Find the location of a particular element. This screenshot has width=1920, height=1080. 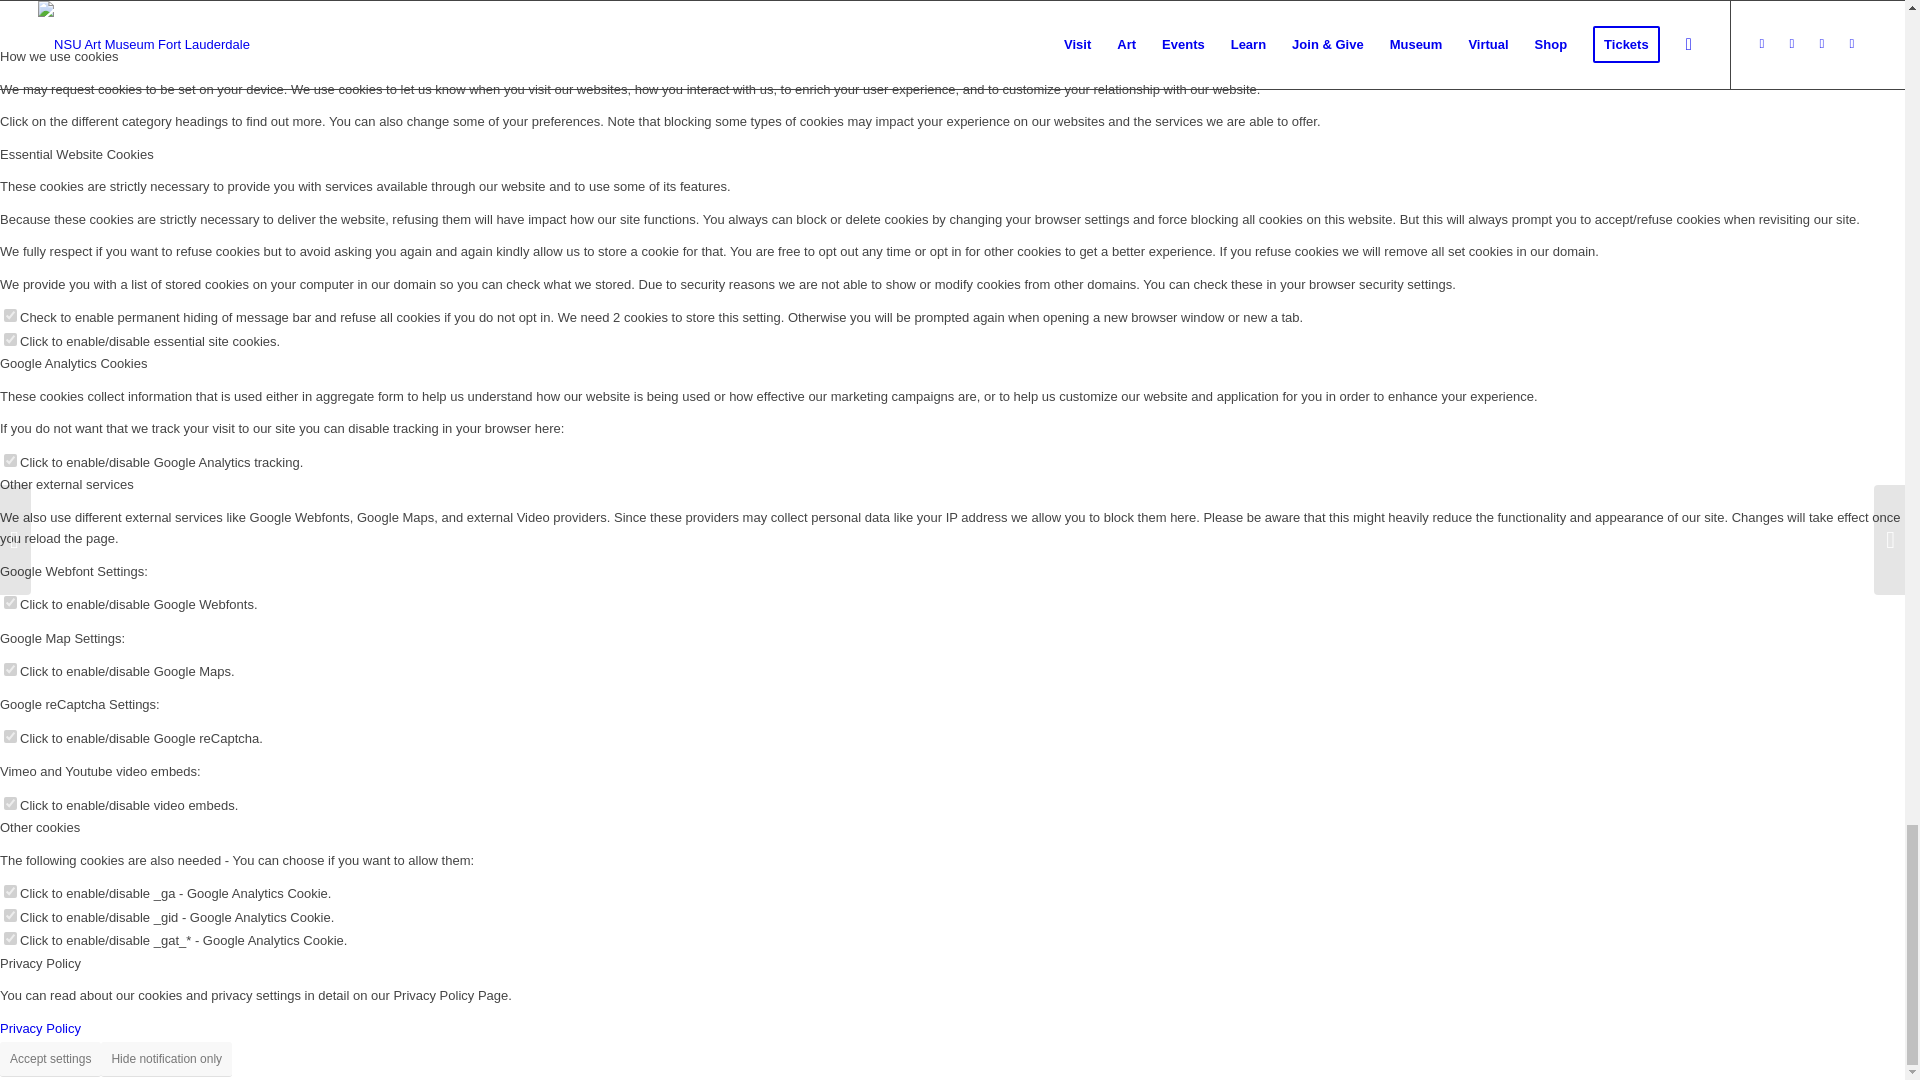

on is located at coordinates (10, 338).